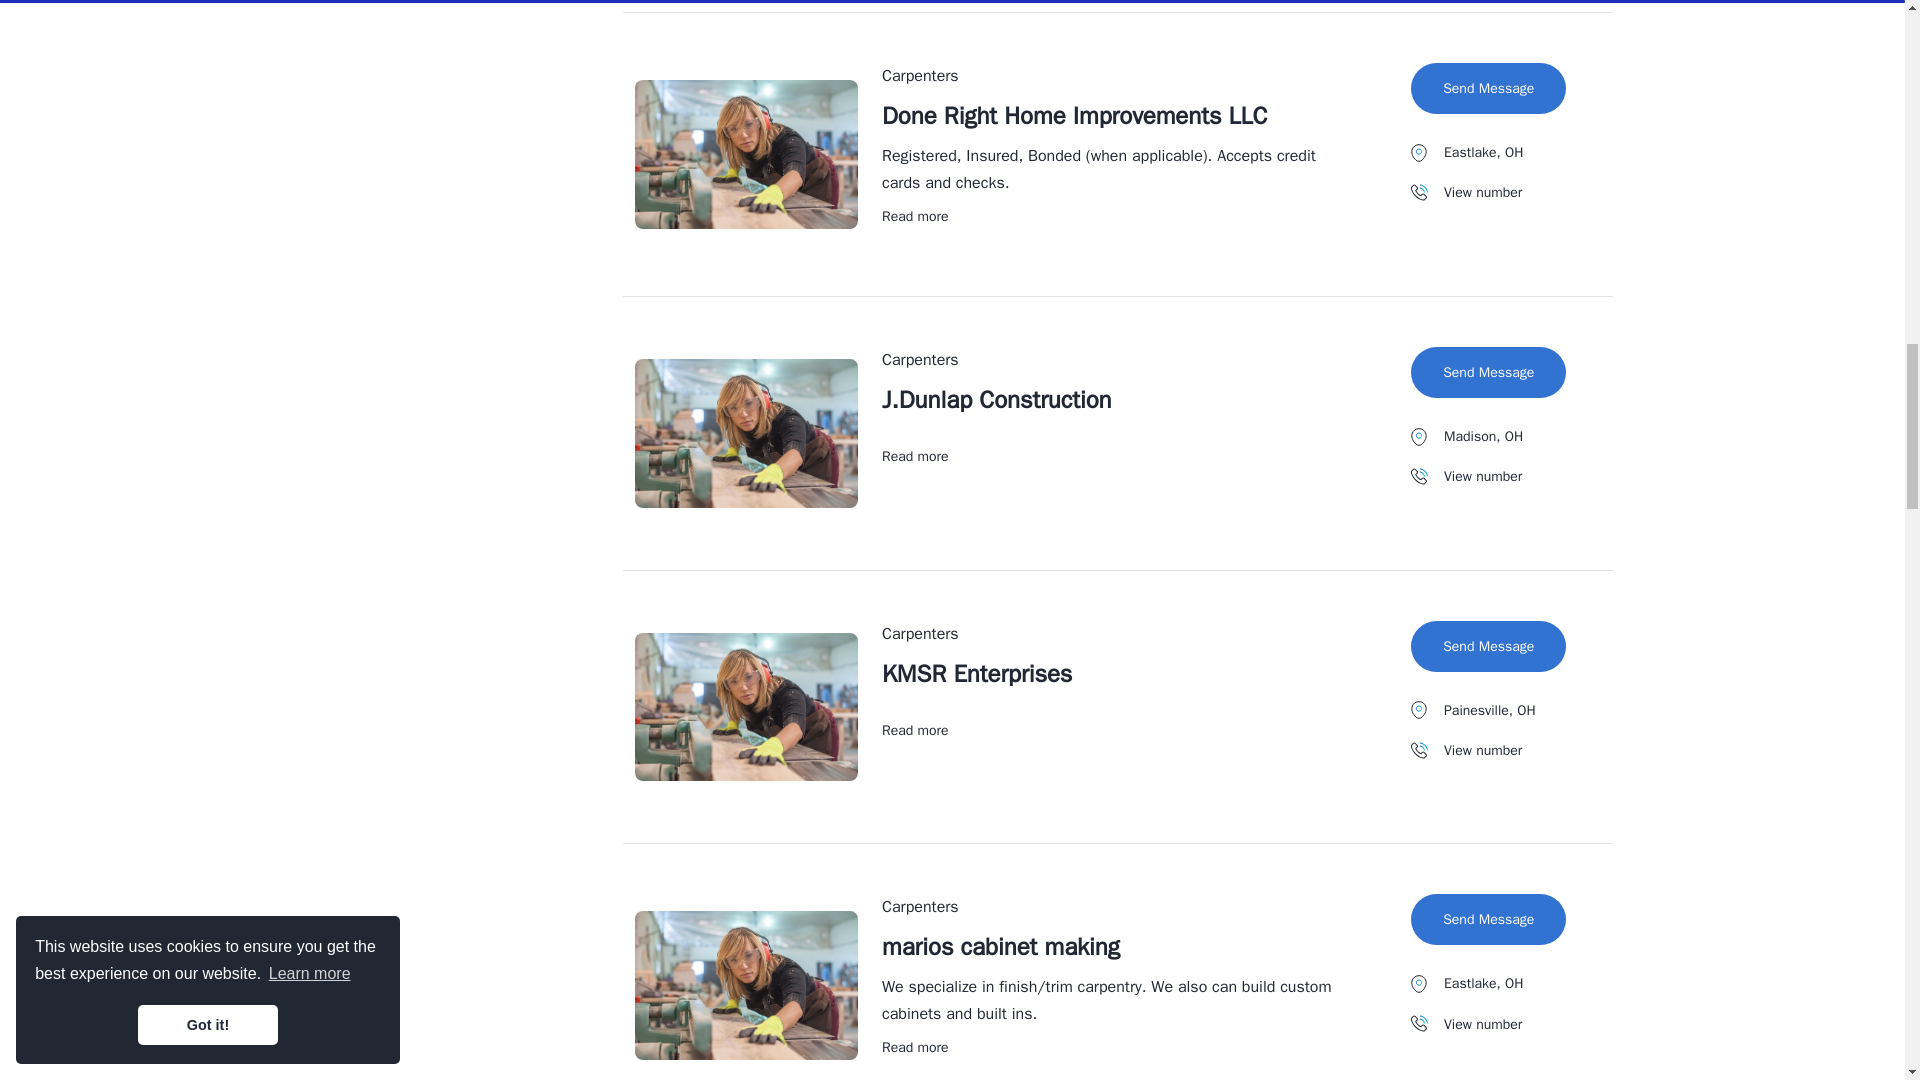  Describe the element at coordinates (976, 674) in the screenshot. I see `Learn more about KMSR Enterprises` at that location.